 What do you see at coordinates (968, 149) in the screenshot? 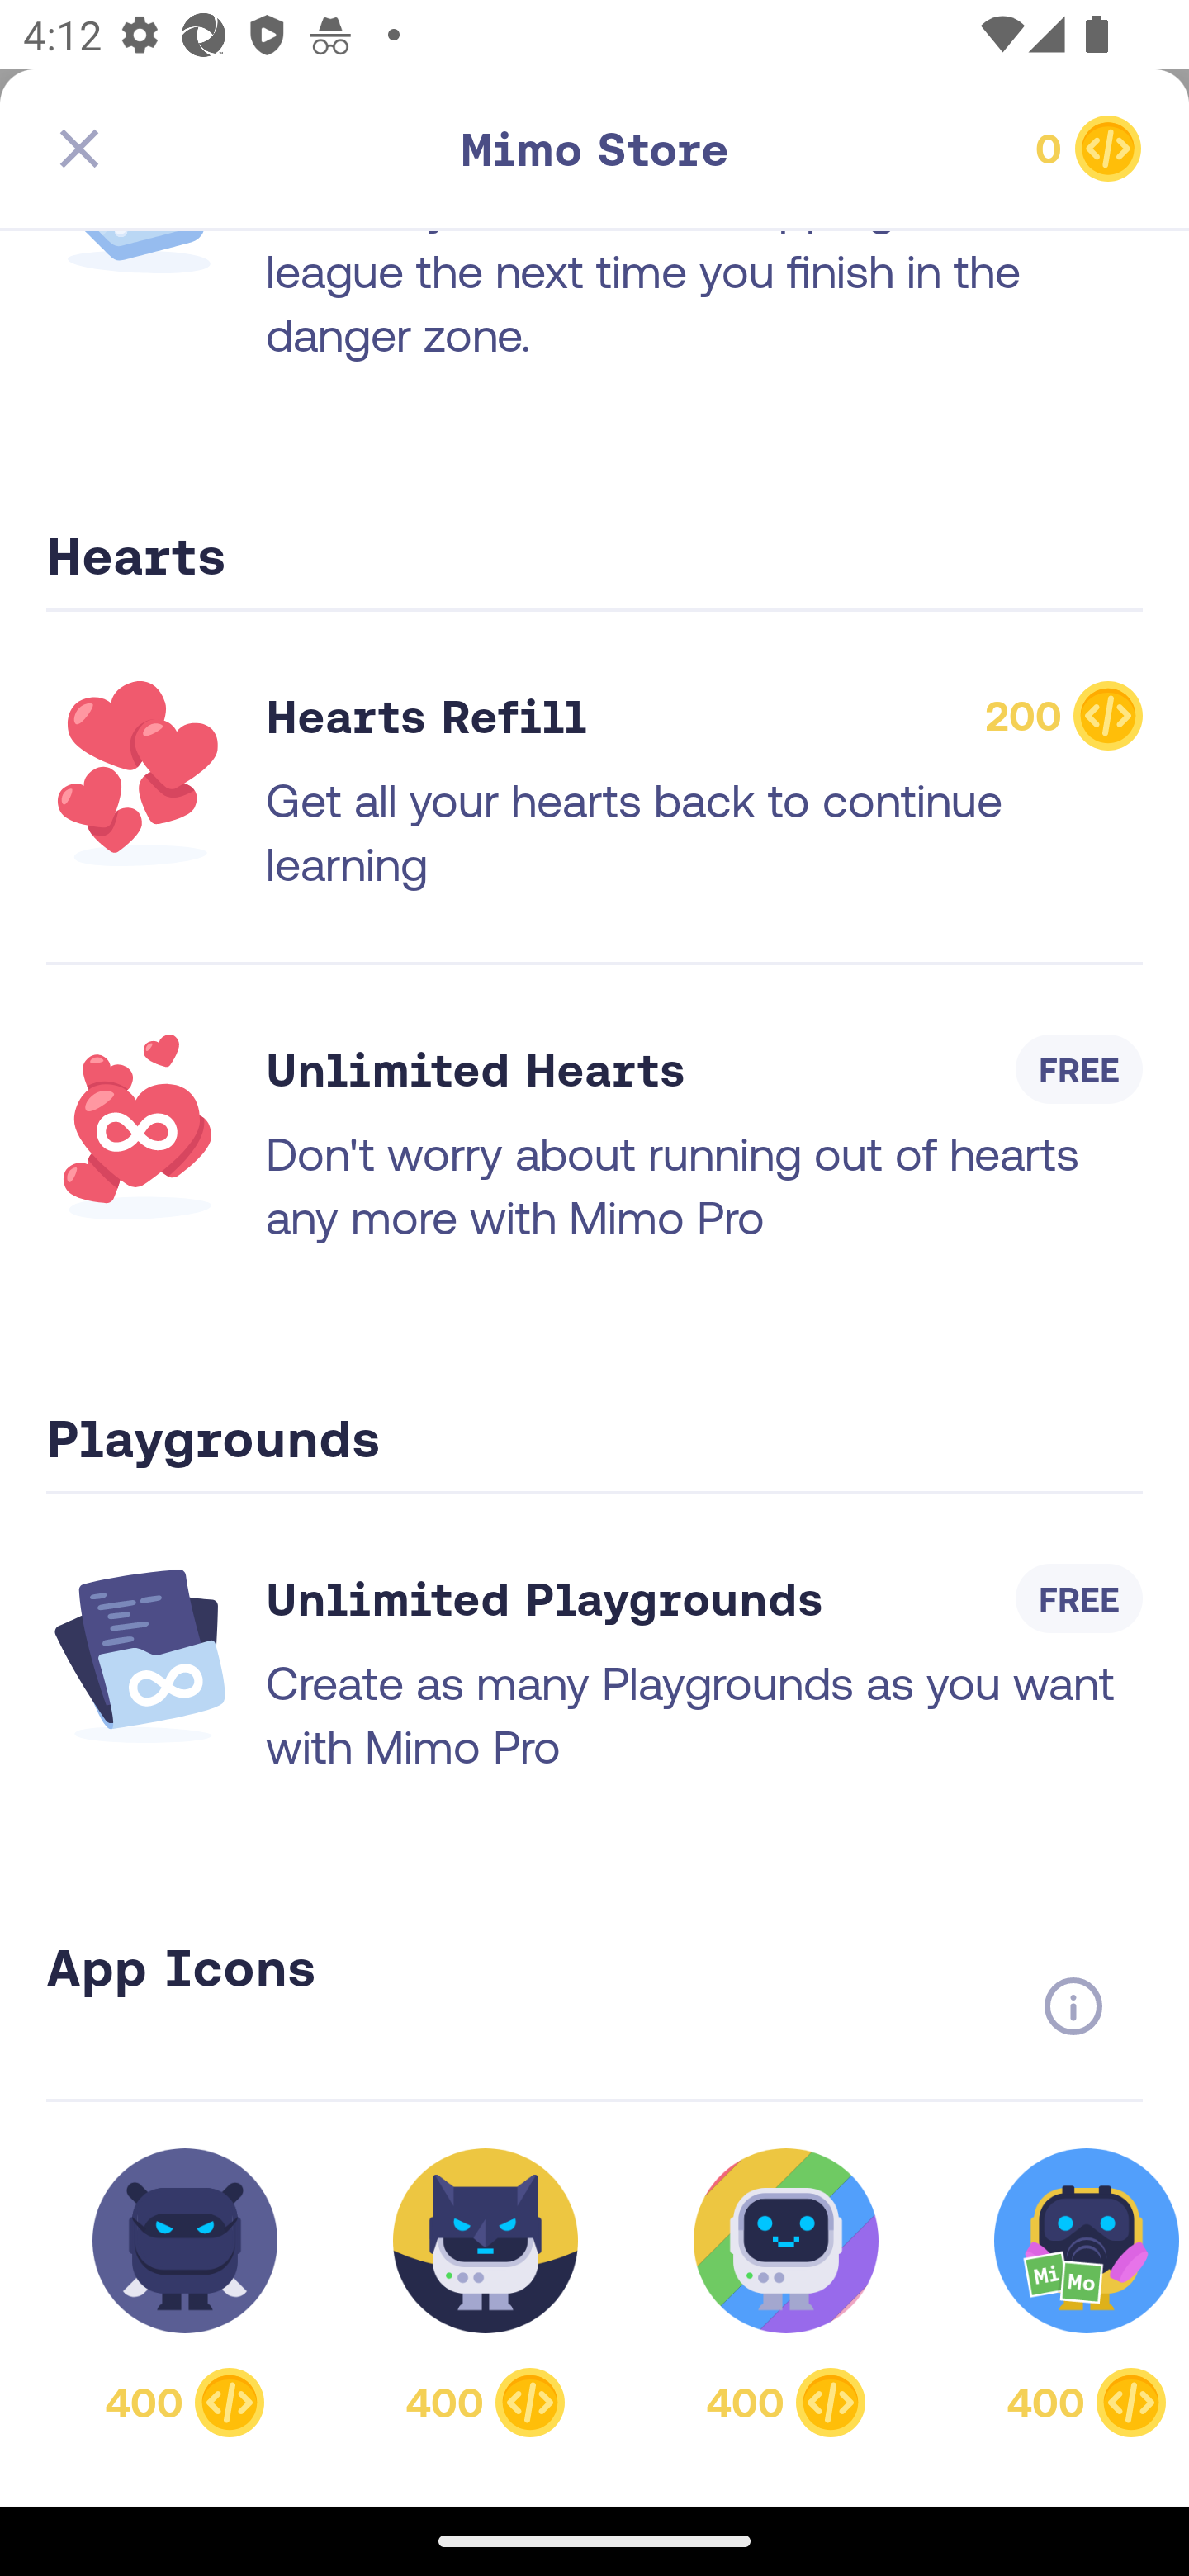
I see `Path Toolbar Image 0` at bounding box center [968, 149].